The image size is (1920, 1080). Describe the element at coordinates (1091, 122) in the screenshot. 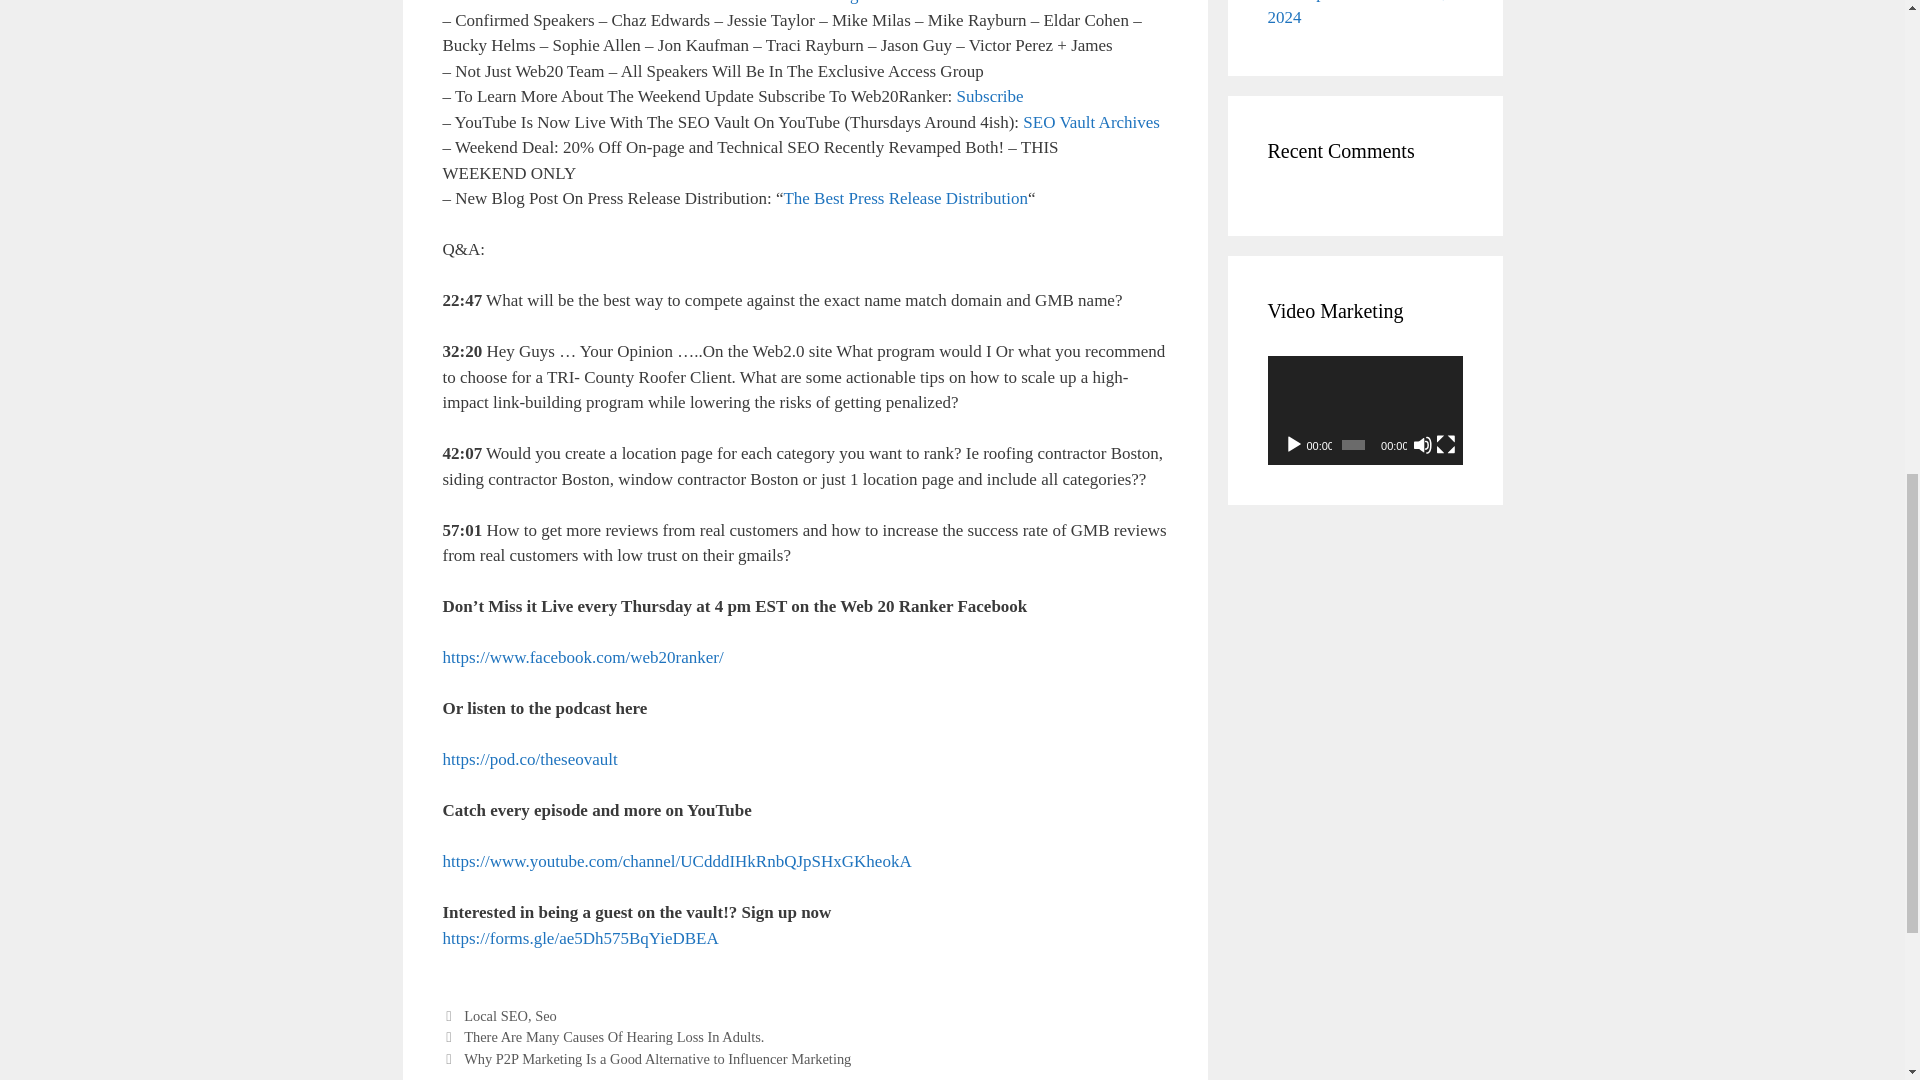

I see `SEO Vault Archives` at that location.